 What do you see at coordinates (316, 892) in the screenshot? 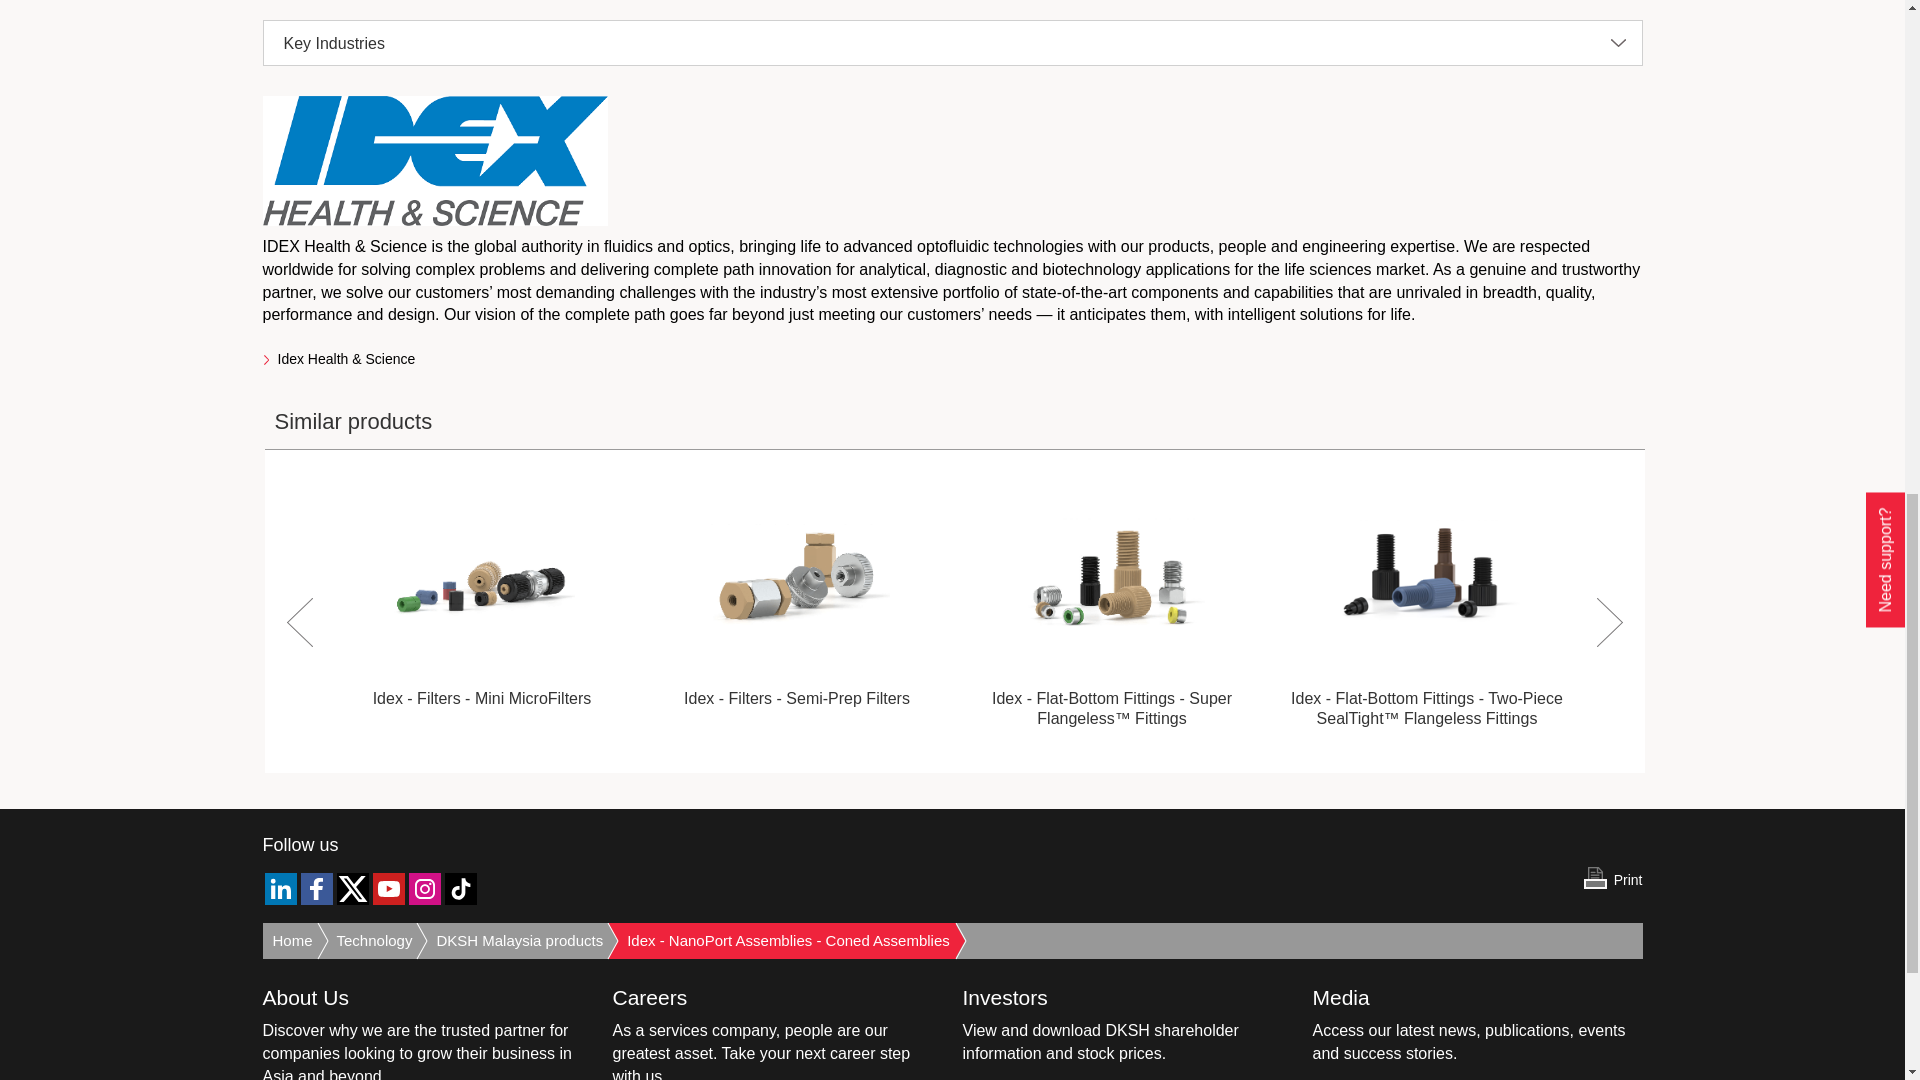
I see `Follow on Facebook` at bounding box center [316, 892].